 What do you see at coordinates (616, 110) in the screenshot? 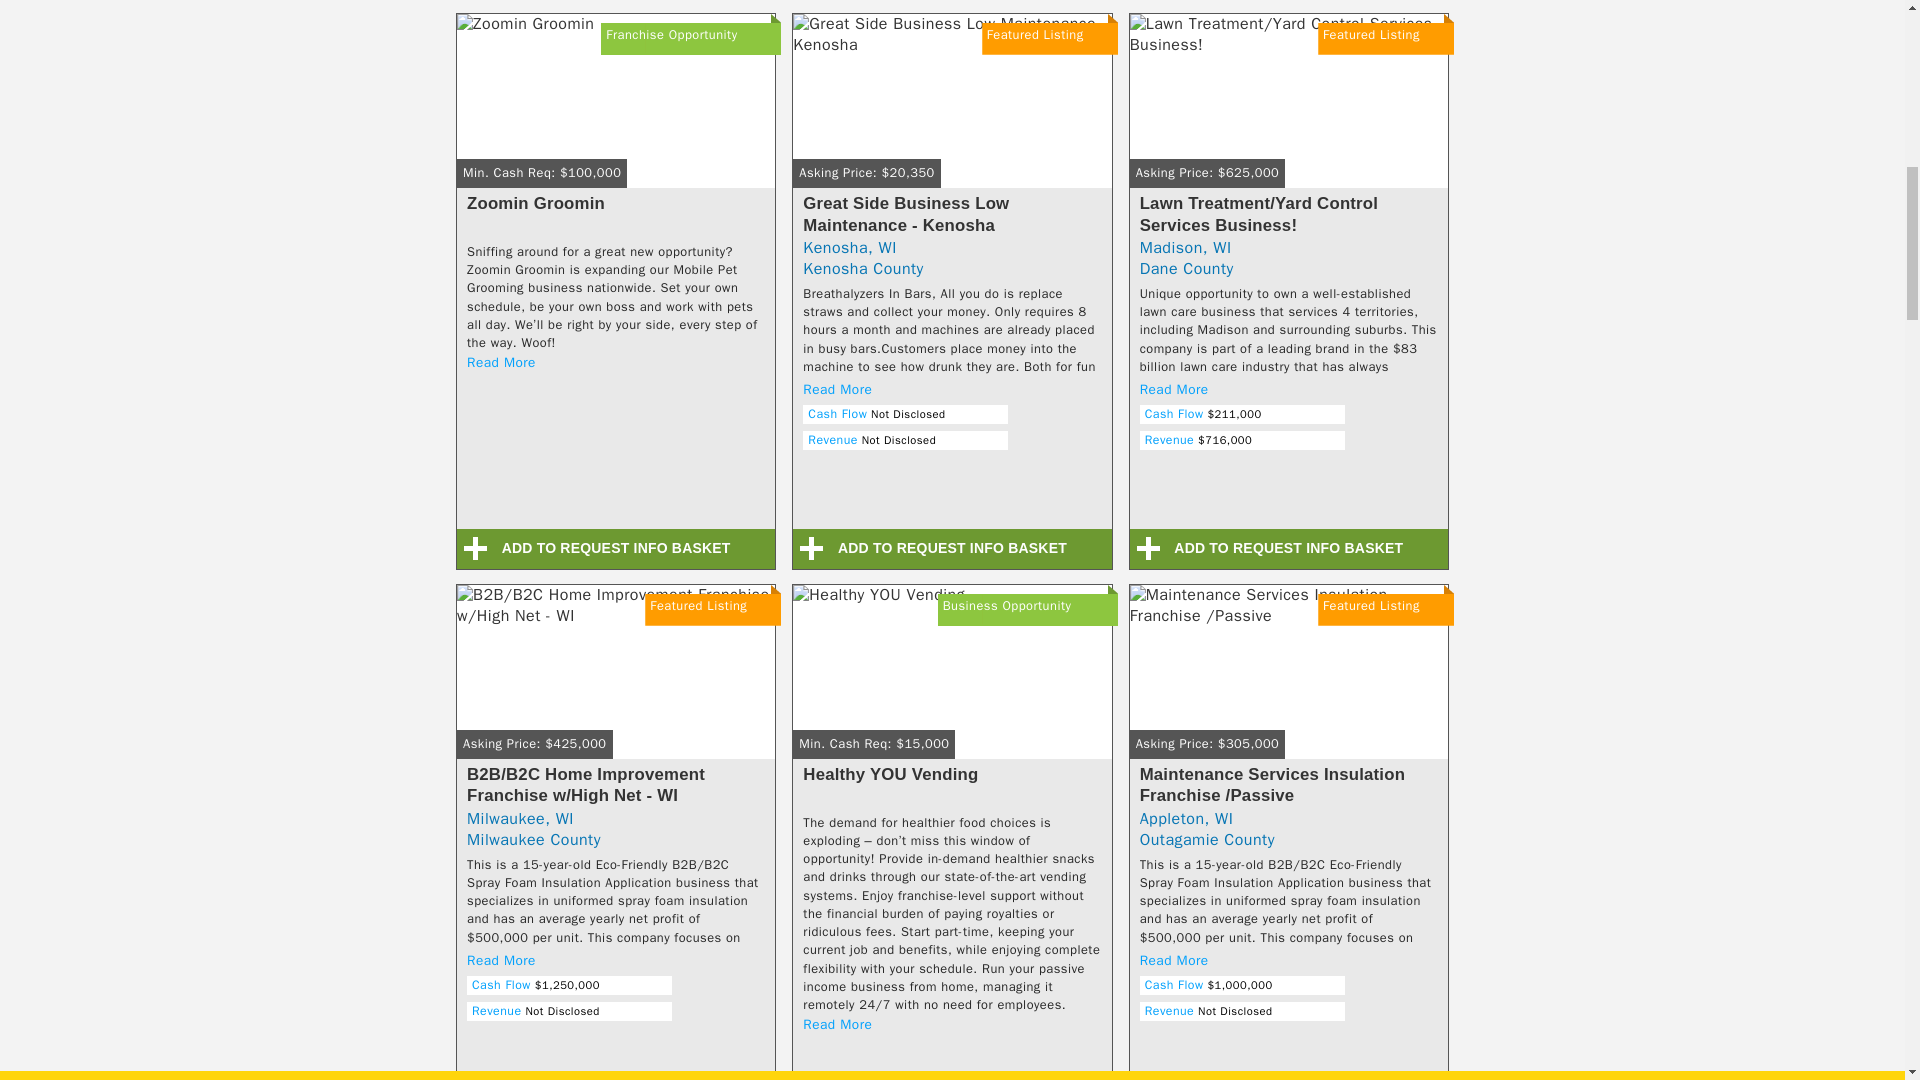
I see `Zoomin Groomin` at bounding box center [616, 110].